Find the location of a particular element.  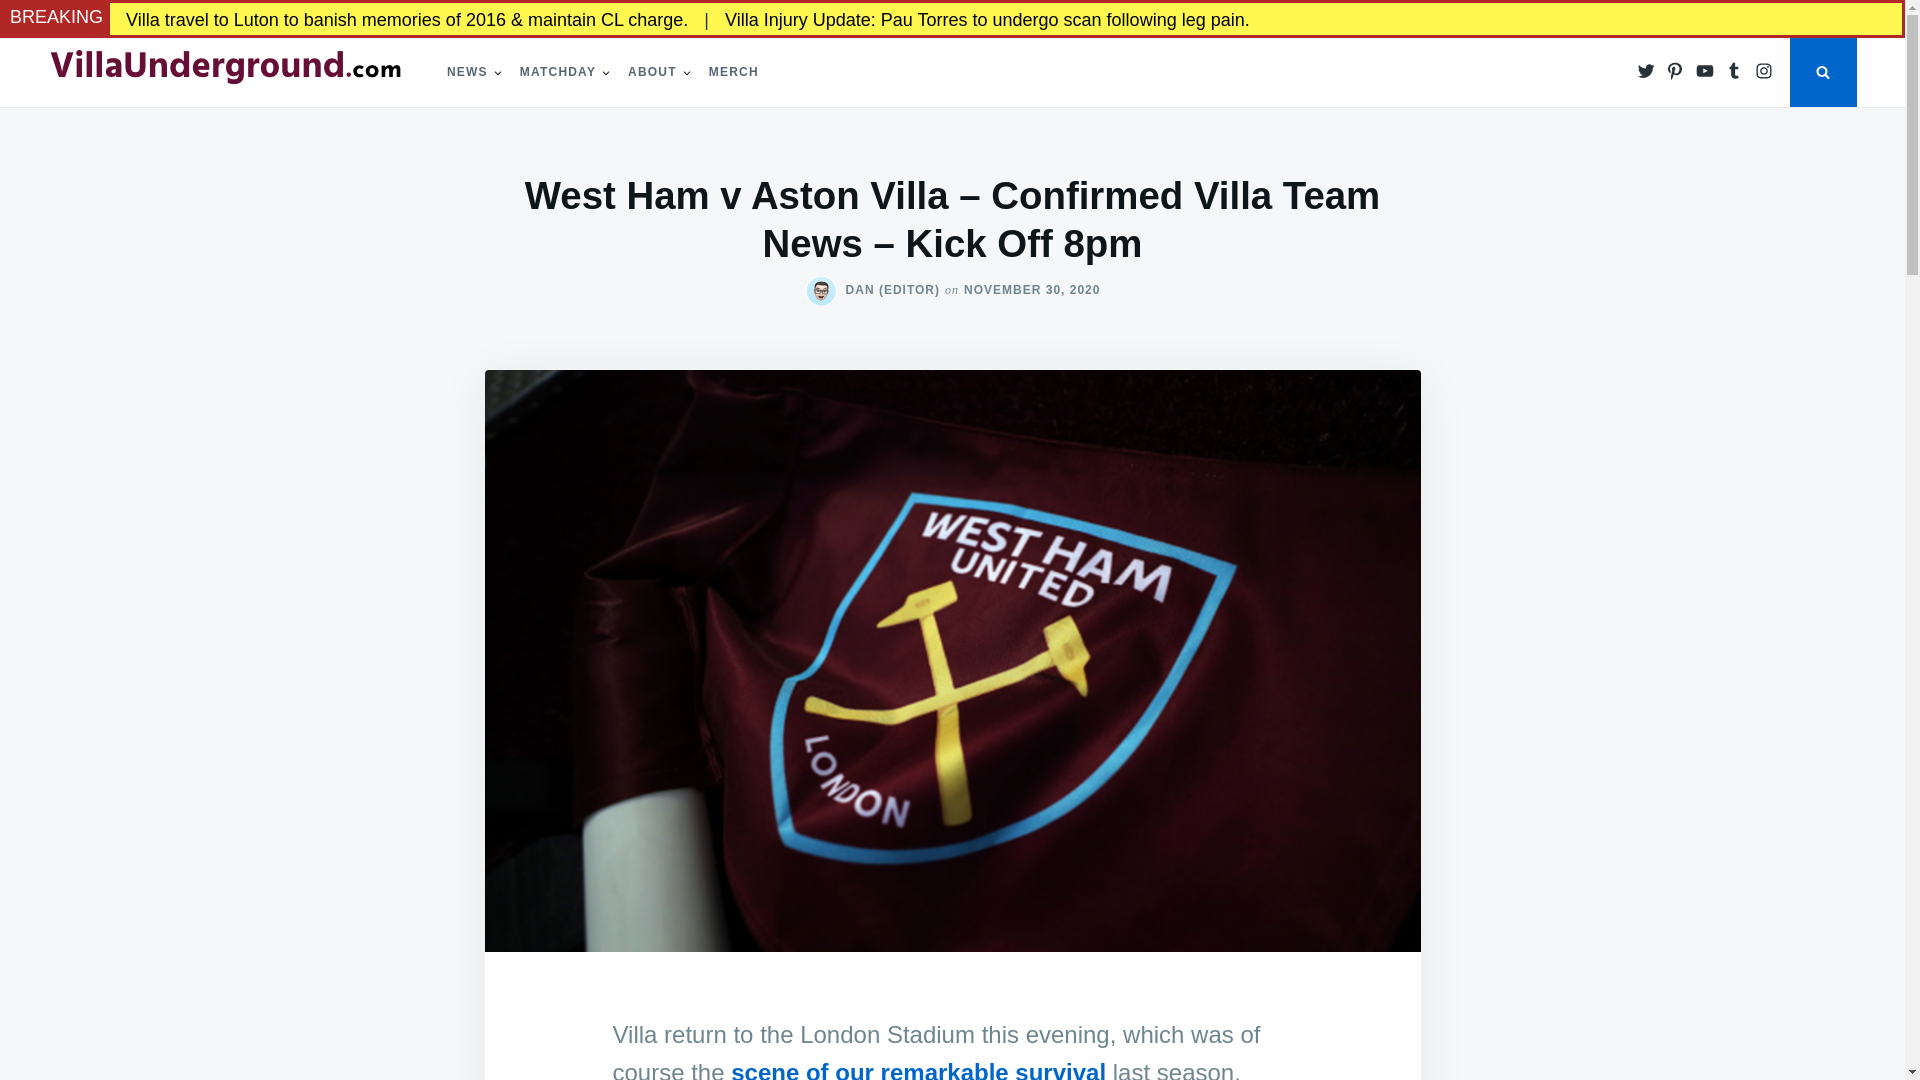

Tumblr is located at coordinates (1734, 68).